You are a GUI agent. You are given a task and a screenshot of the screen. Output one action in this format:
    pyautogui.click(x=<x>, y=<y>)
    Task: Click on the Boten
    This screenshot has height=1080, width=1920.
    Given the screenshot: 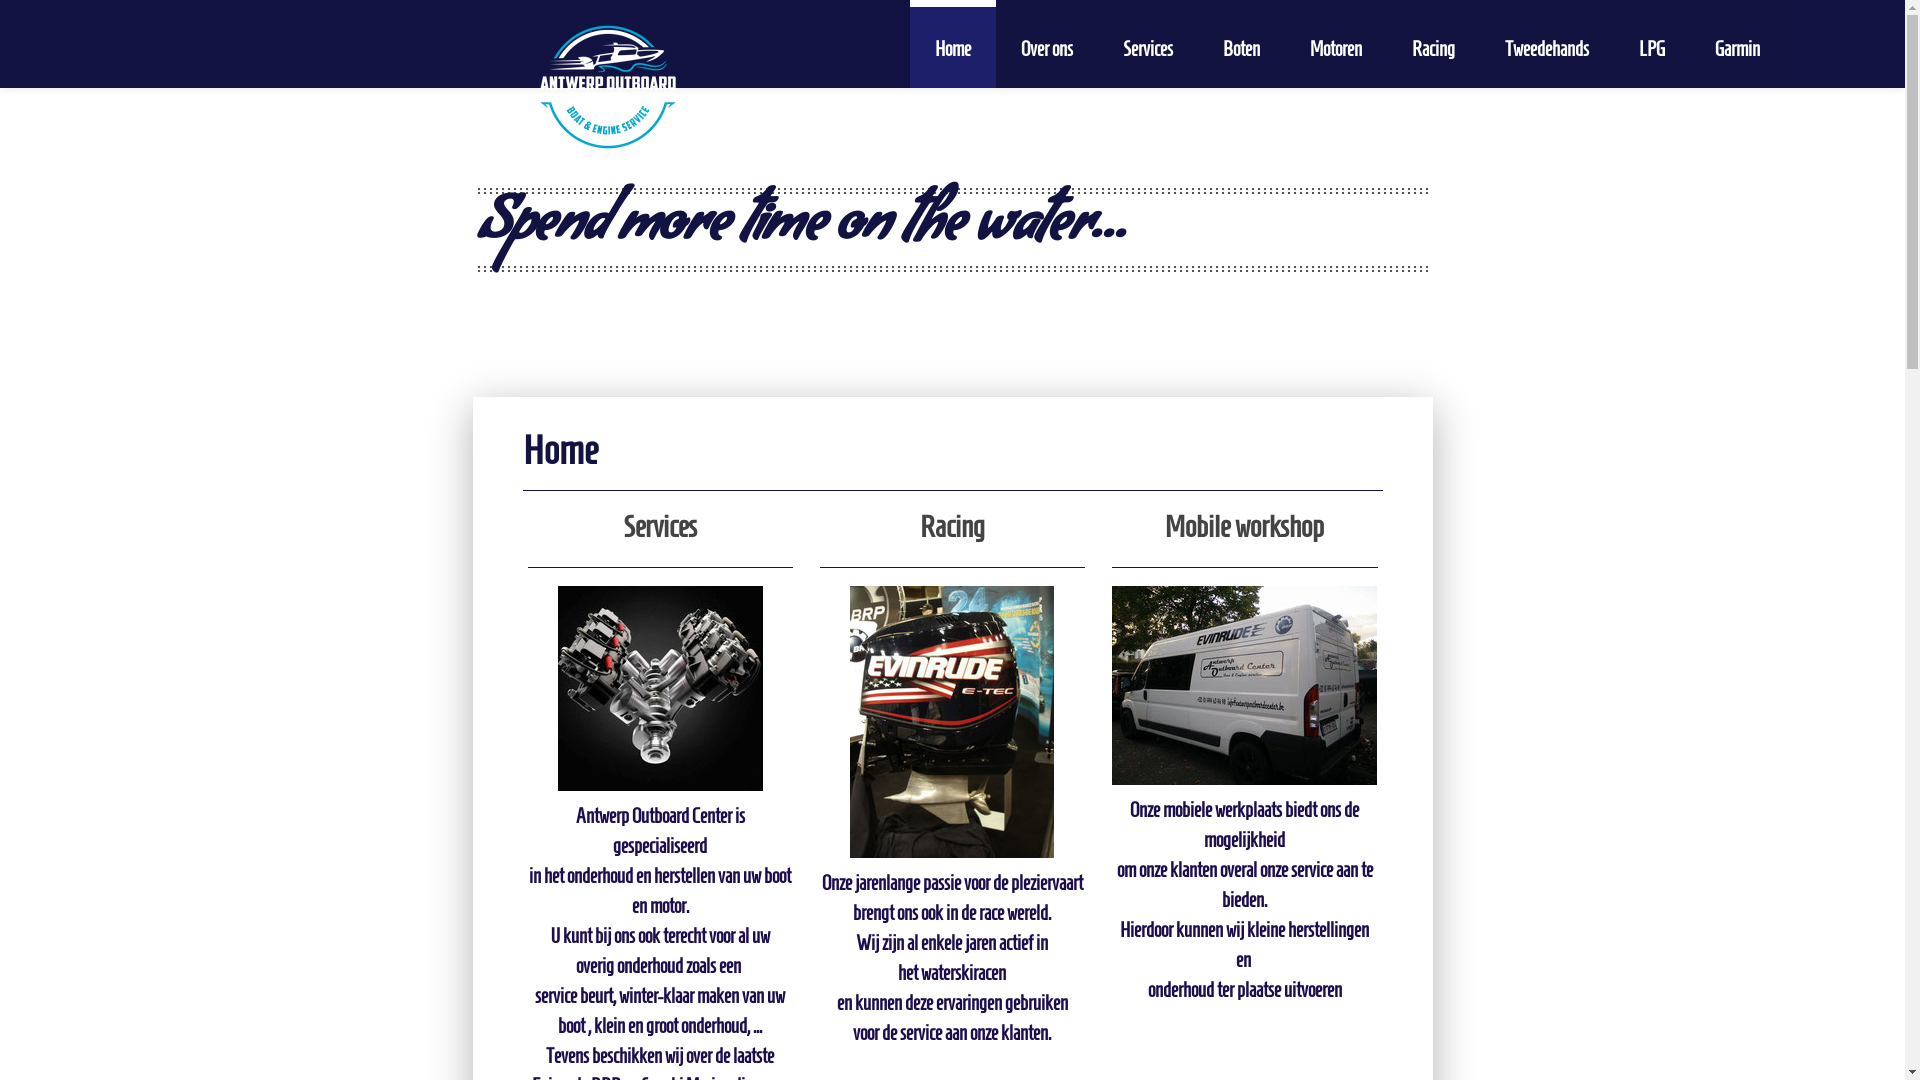 What is the action you would take?
    pyautogui.click(x=1242, y=44)
    